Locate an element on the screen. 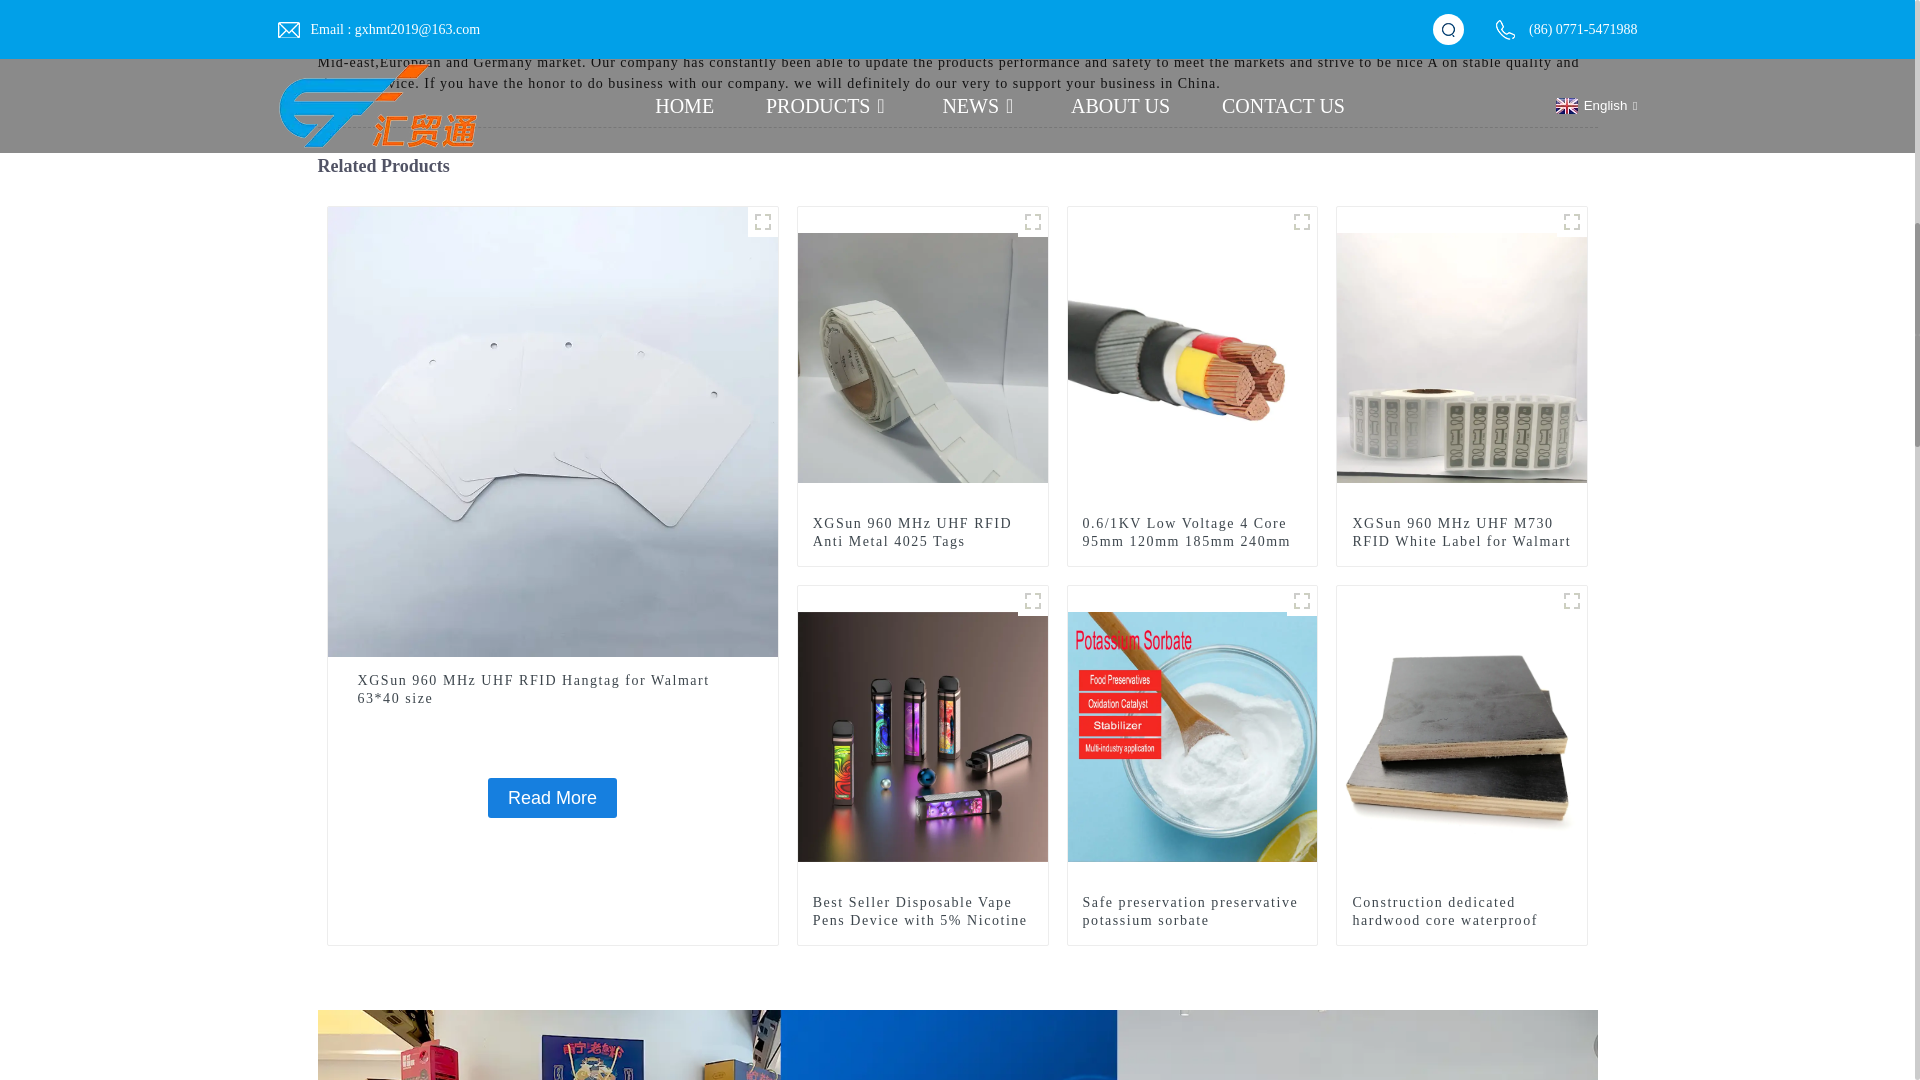 Image resolution: width=1920 pixels, height=1080 pixels. XGSun 960 MHz UHF RFID Anti Metal 4025 Tags is located at coordinates (922, 532).